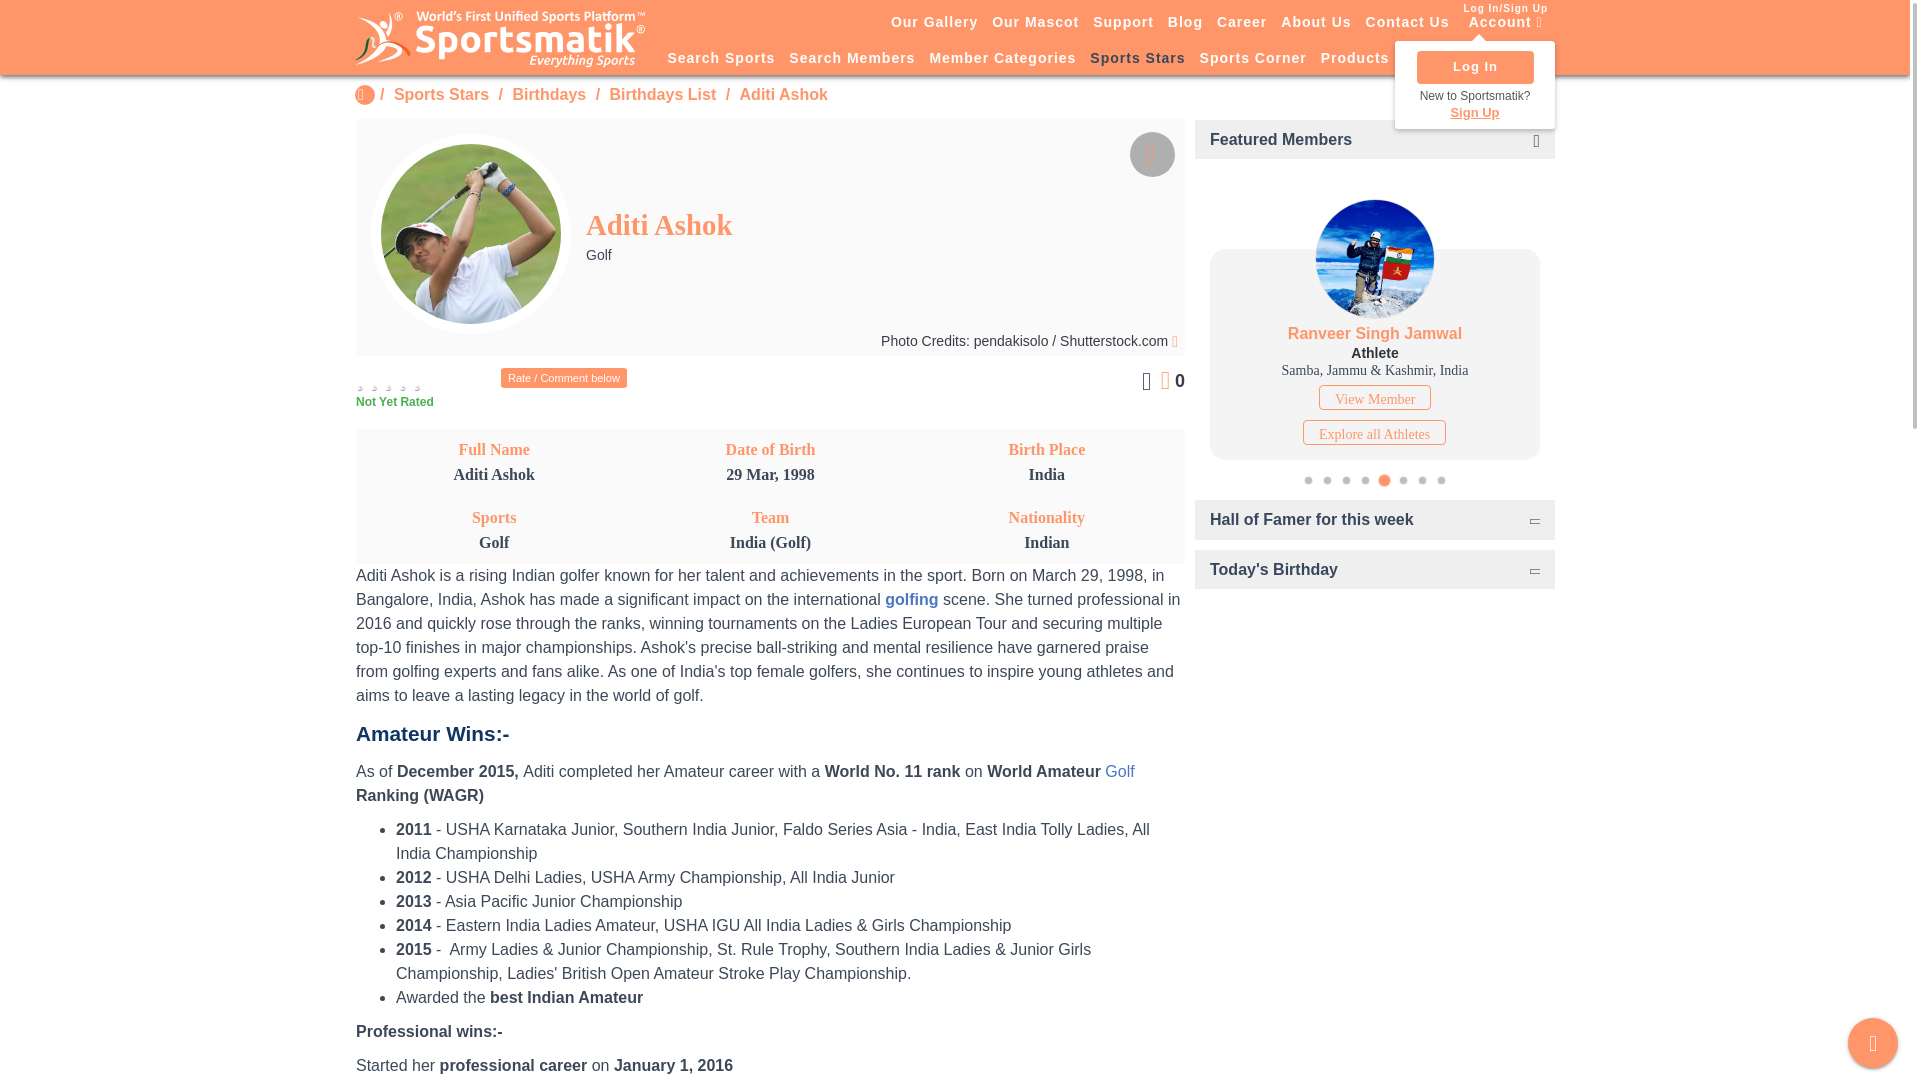  What do you see at coordinates (1475, 112) in the screenshot?
I see `Sign Up` at bounding box center [1475, 112].